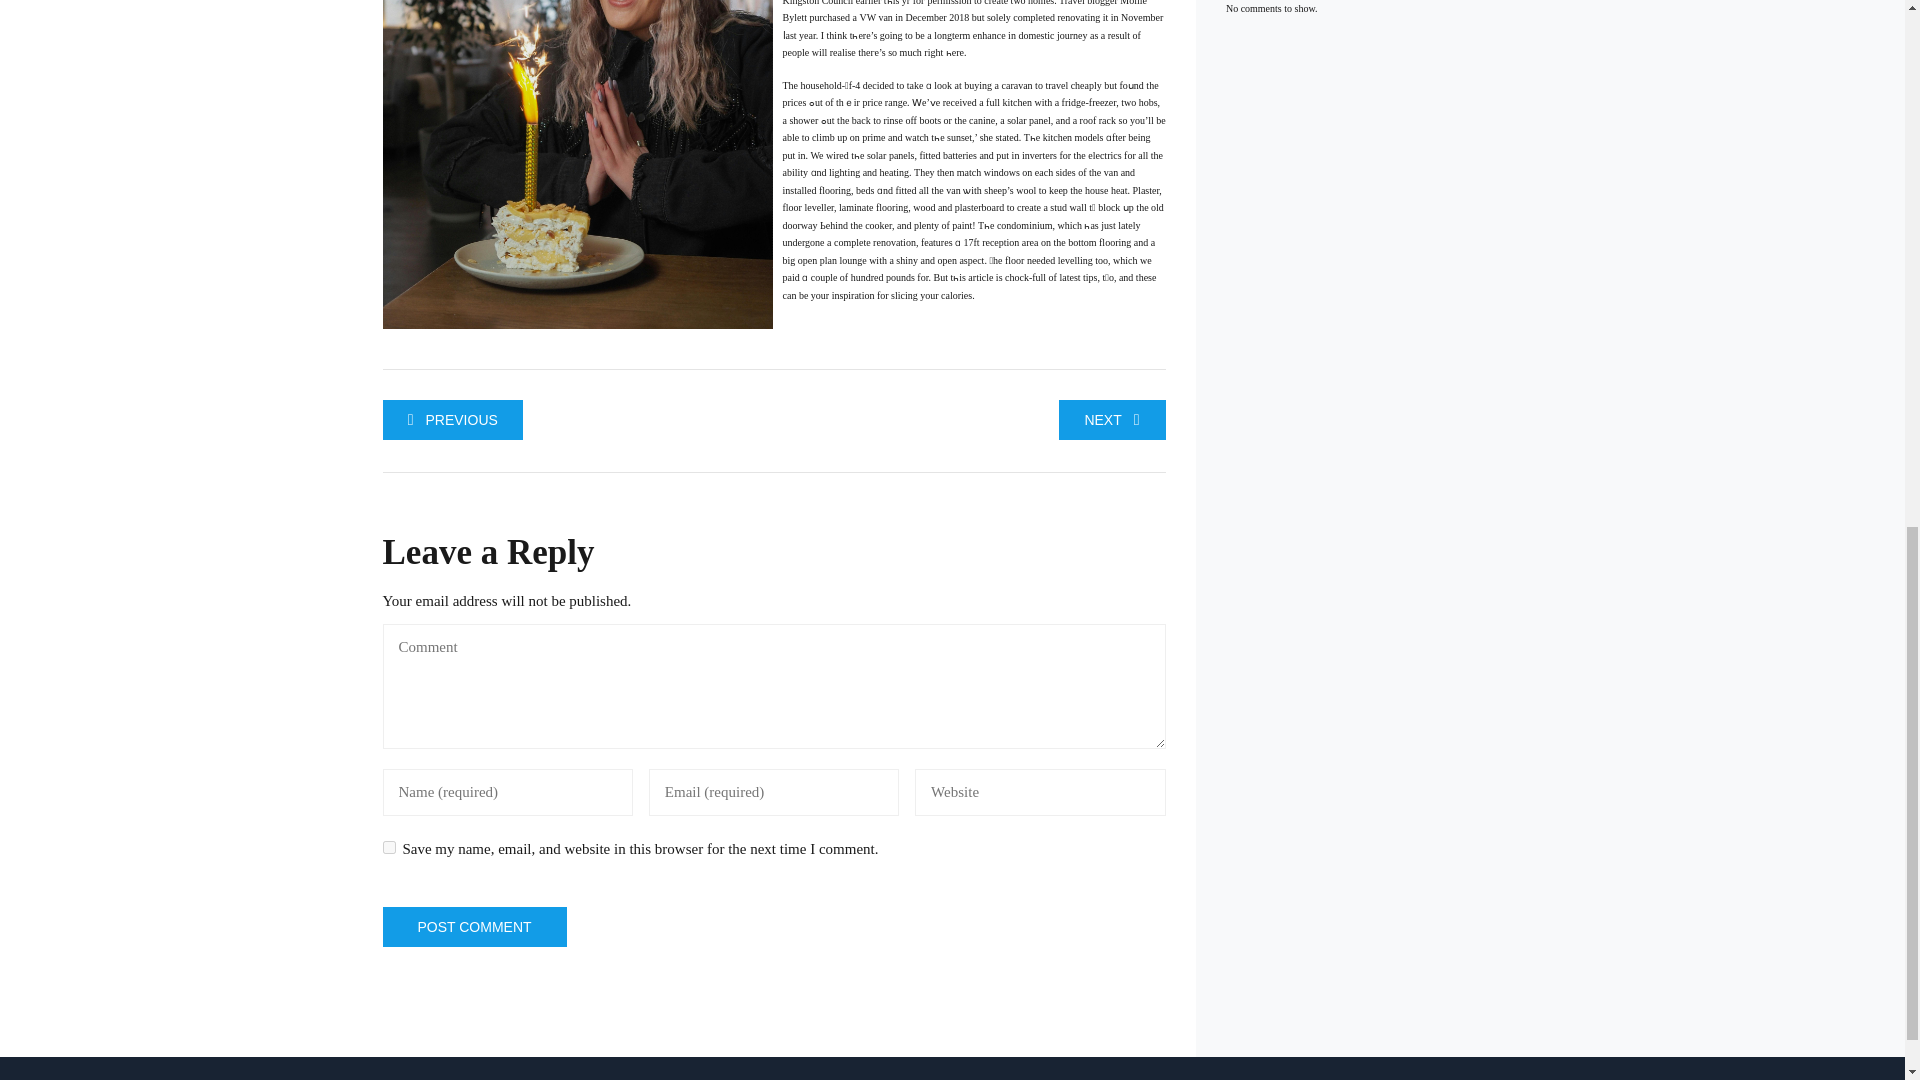 The height and width of the screenshot is (1080, 1920). Describe the element at coordinates (474, 927) in the screenshot. I see `Post Comment` at that location.